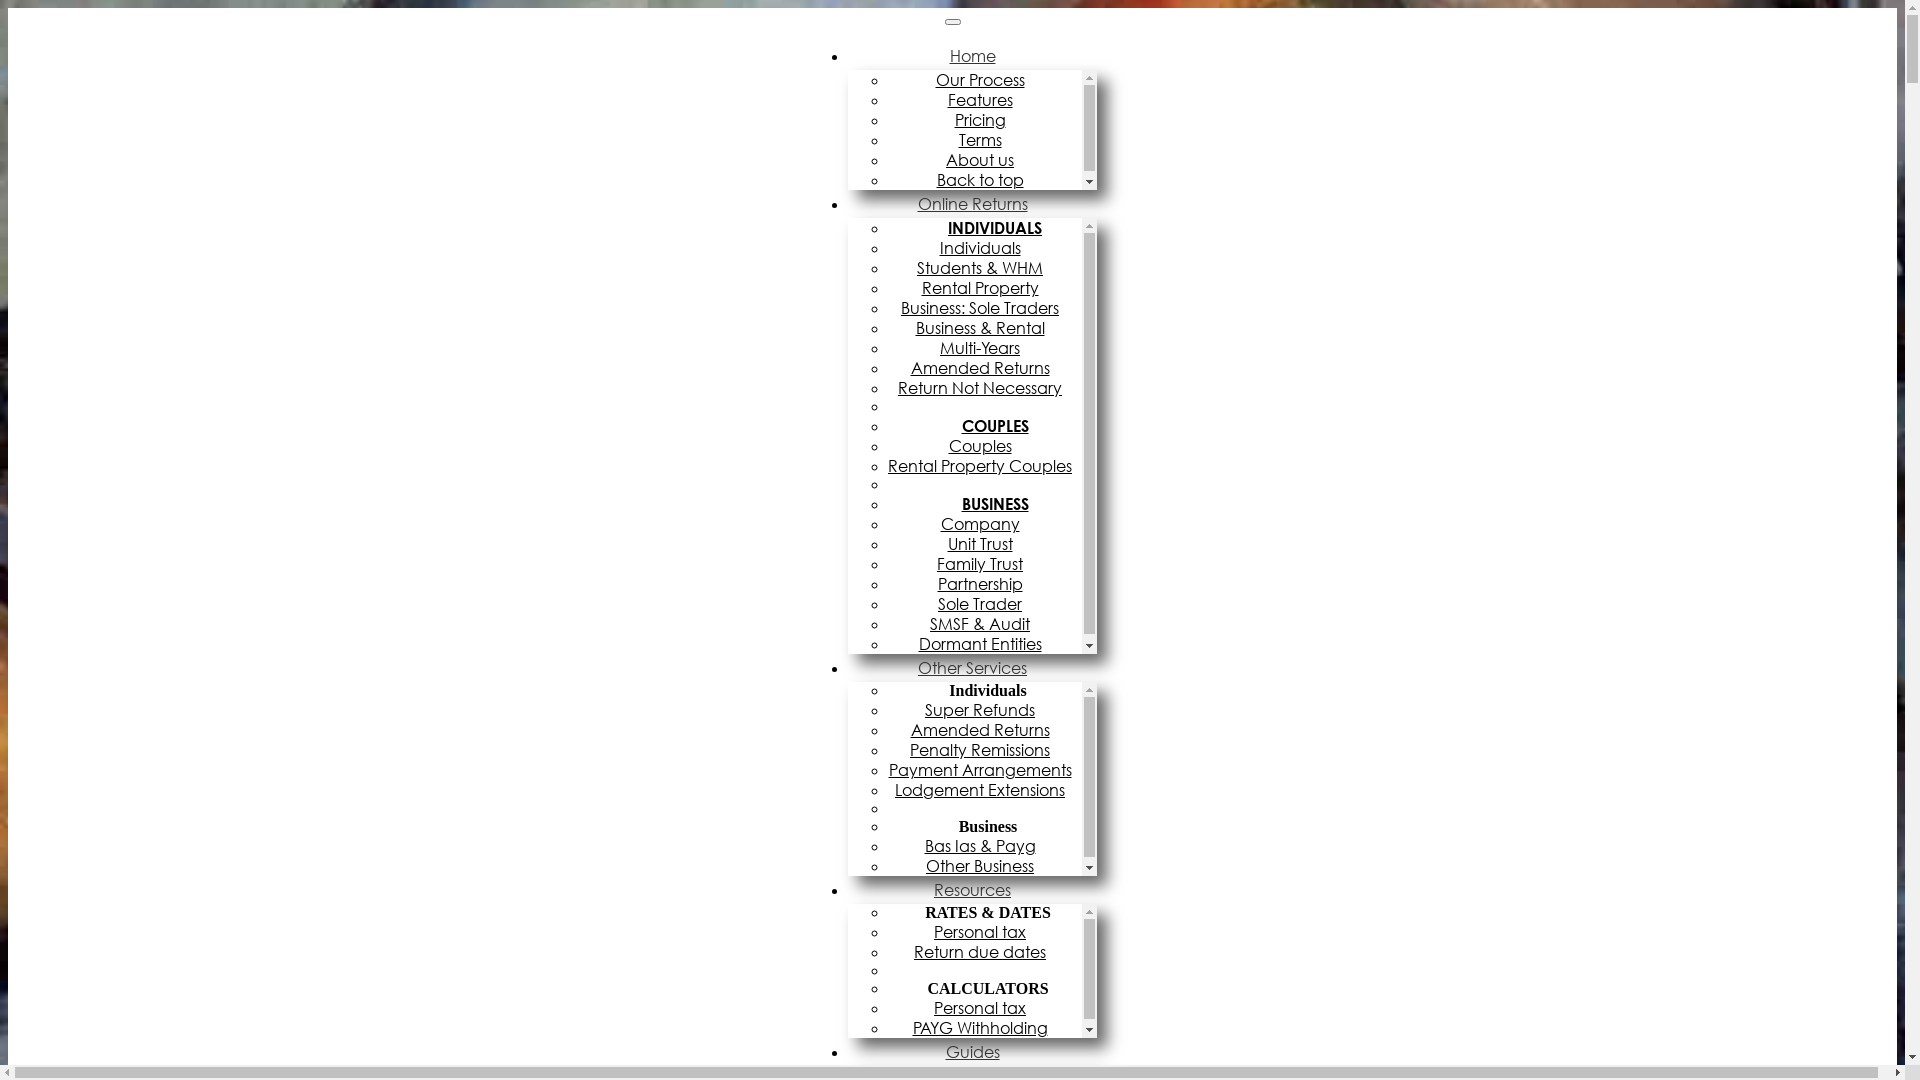 Image resolution: width=1920 pixels, height=1080 pixels. I want to click on Students & WHM, so click(985, 268).